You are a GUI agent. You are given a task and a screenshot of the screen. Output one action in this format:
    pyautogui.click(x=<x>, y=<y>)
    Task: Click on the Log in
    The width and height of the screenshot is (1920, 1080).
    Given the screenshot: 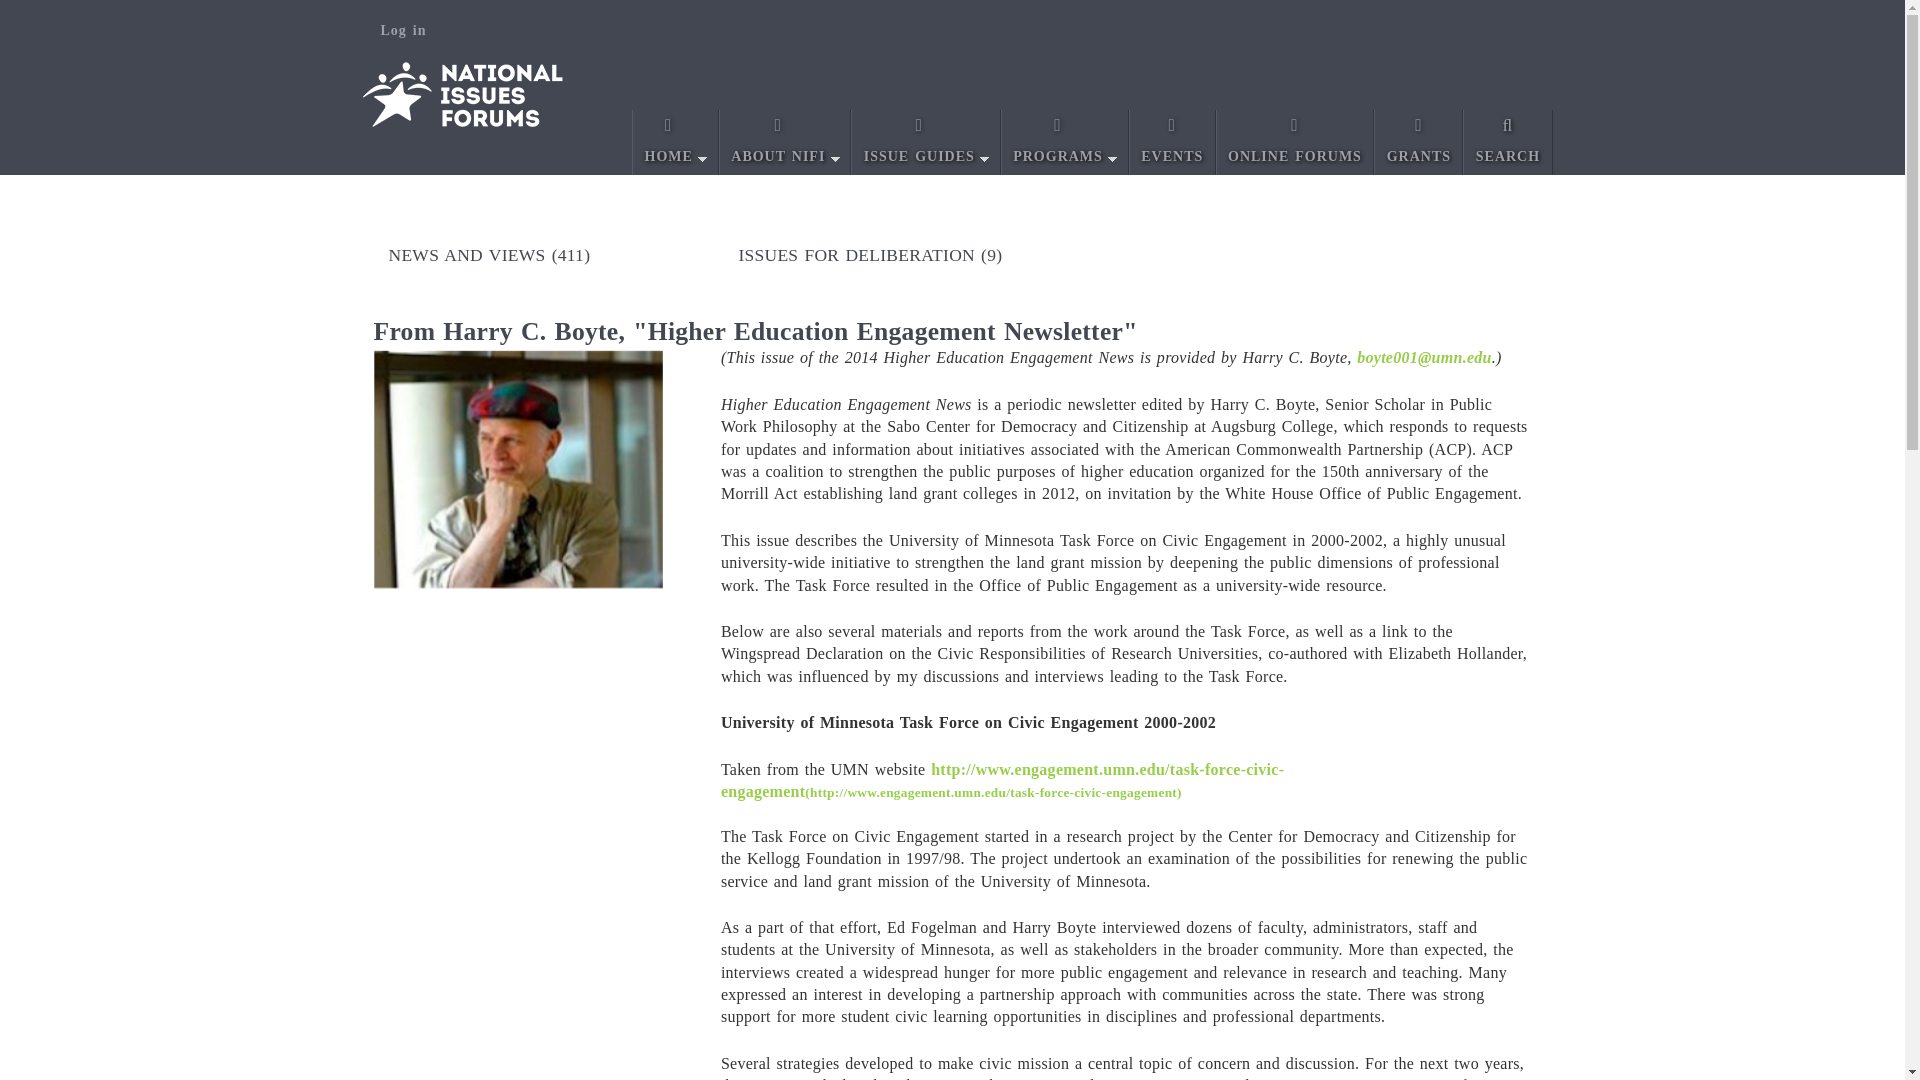 What is the action you would take?
    pyautogui.click(x=403, y=30)
    